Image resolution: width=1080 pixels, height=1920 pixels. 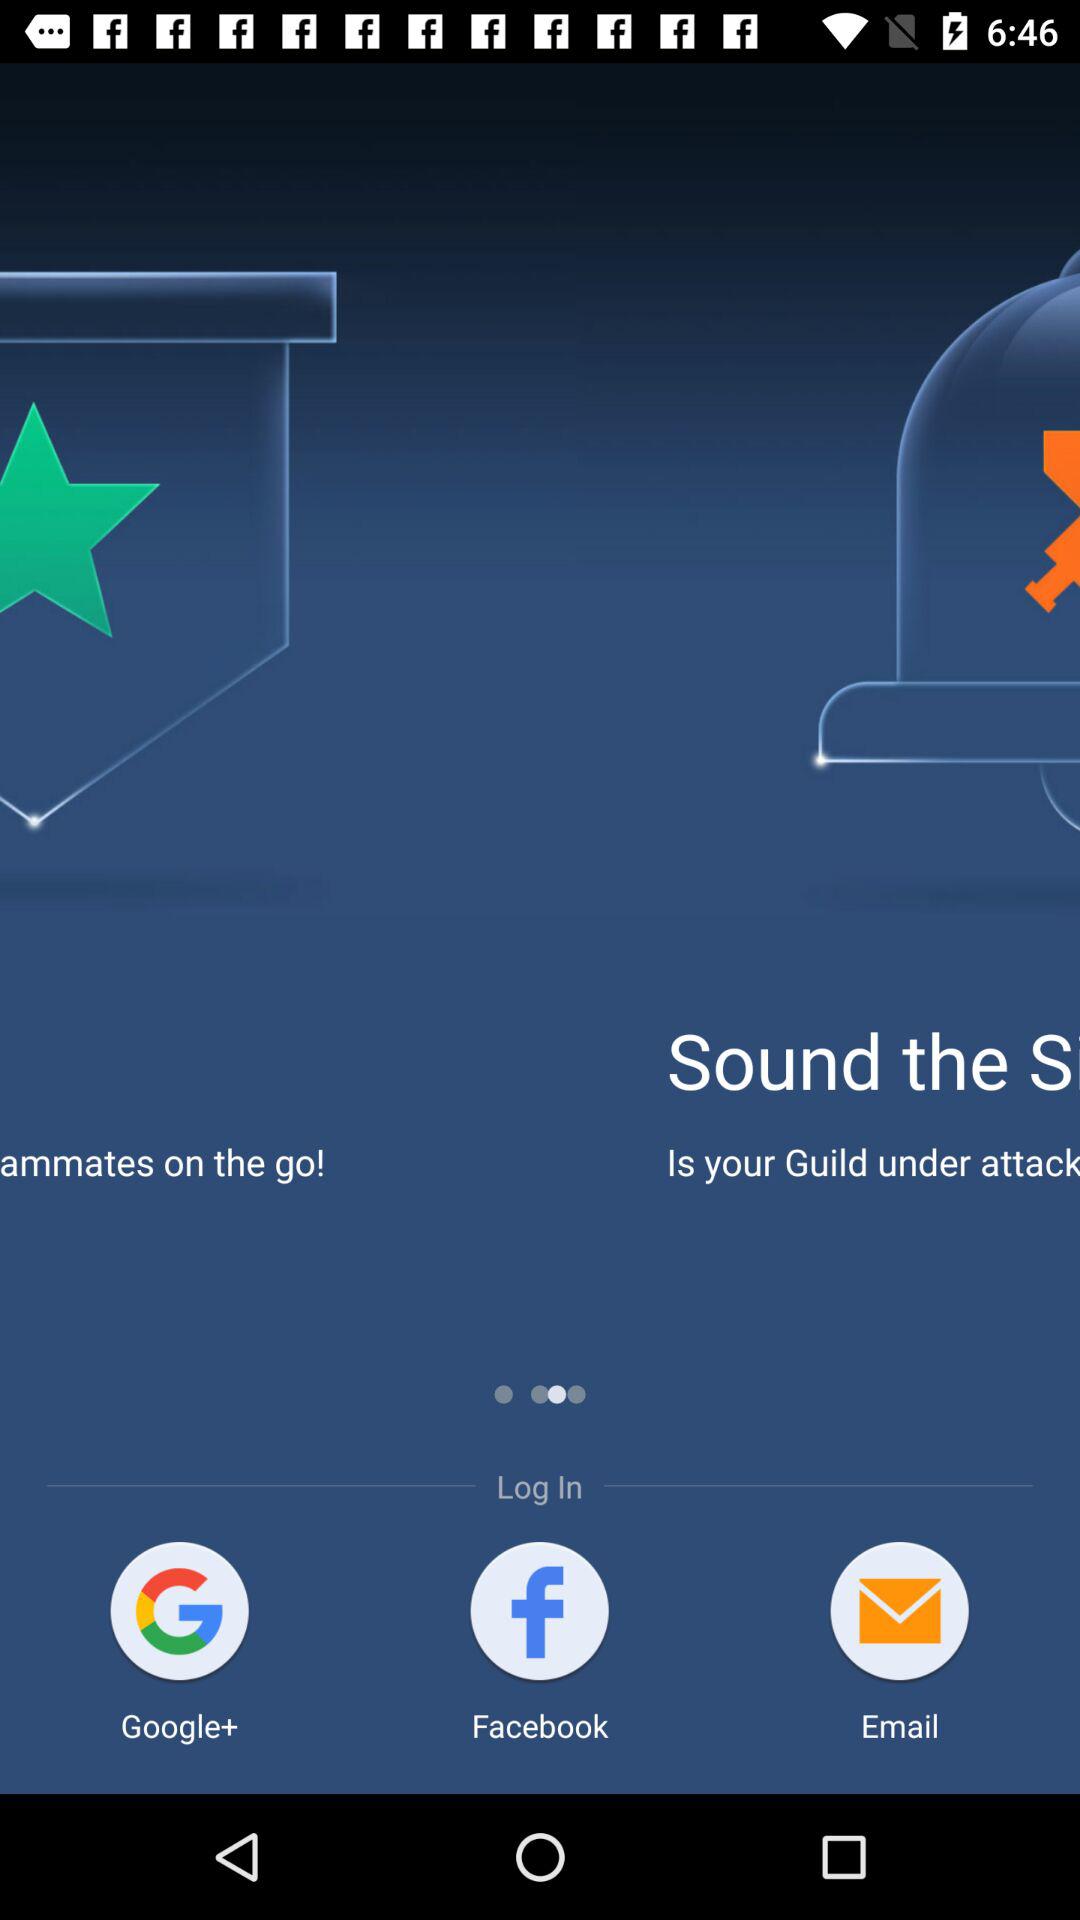 I want to click on open google plus app, so click(x=180, y=1614).